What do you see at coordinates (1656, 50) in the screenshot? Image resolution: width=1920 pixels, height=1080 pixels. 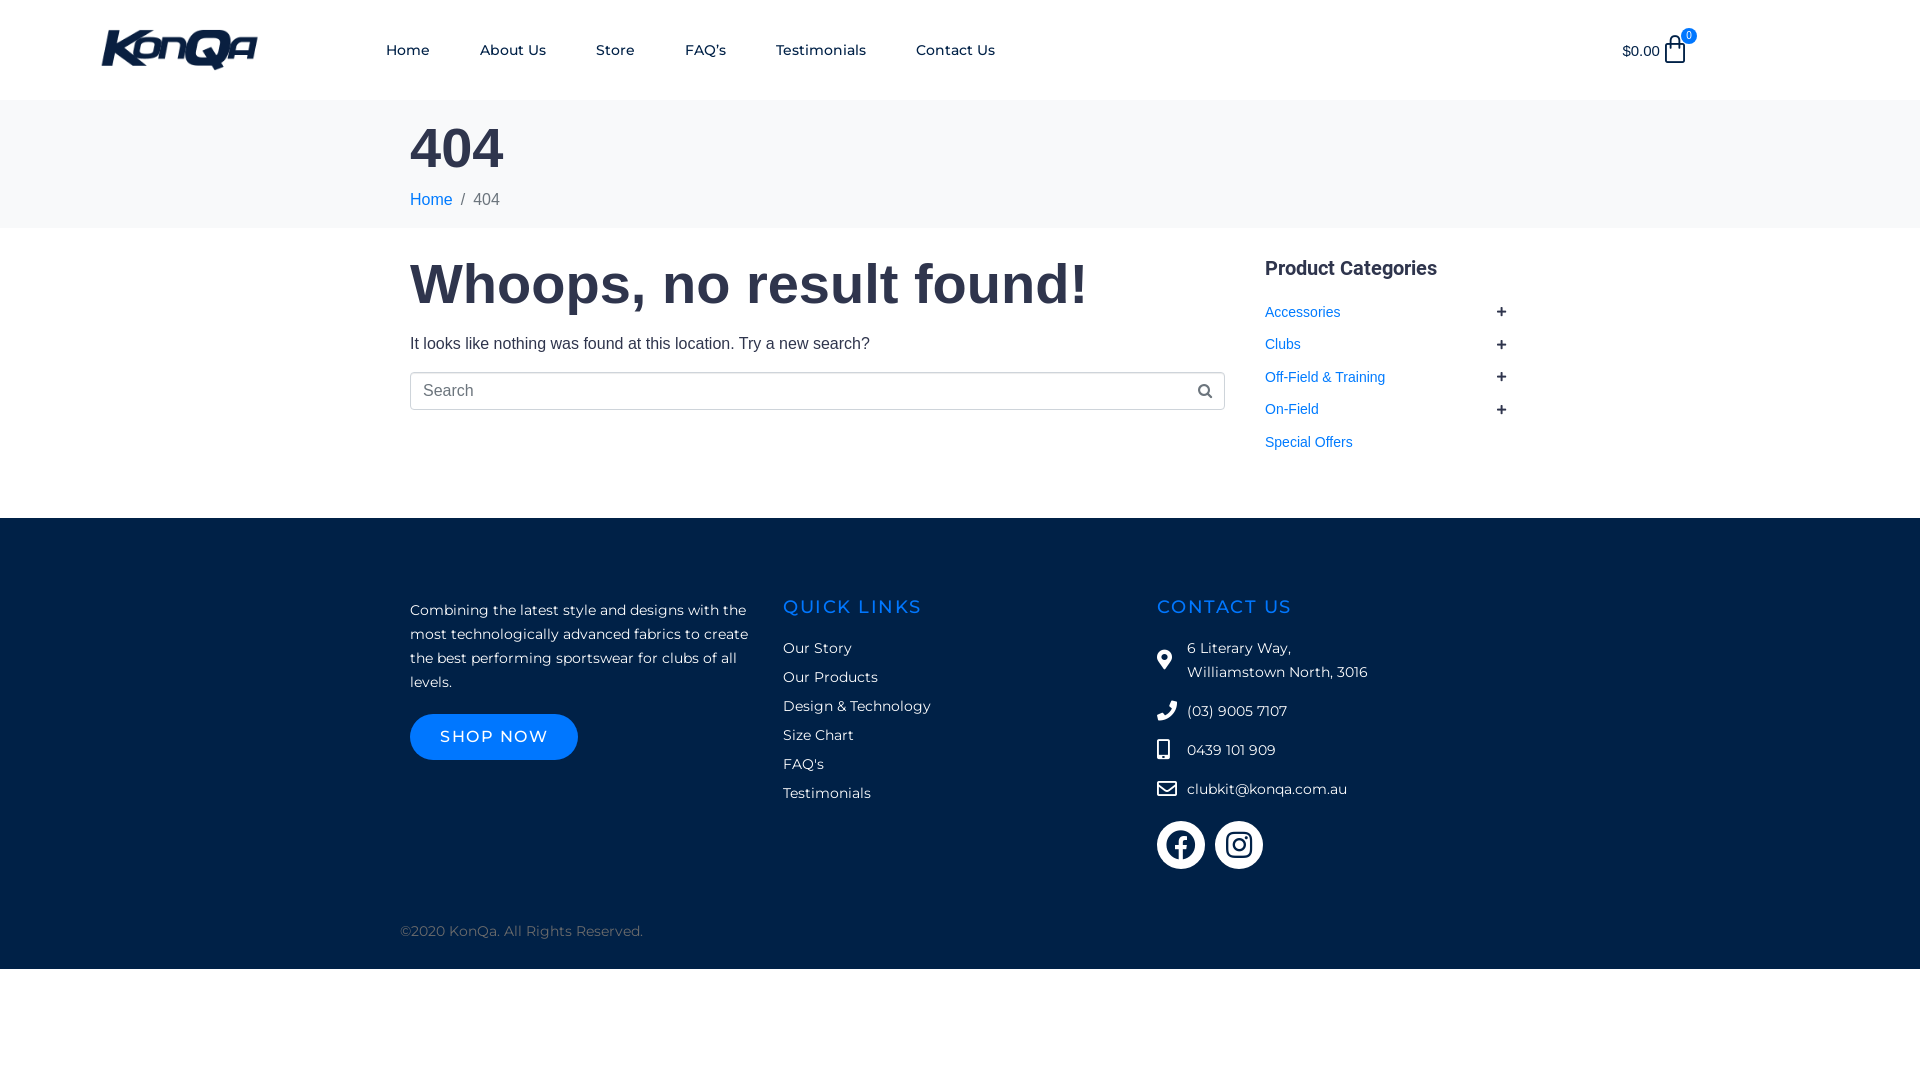 I see `$0.00
0` at bounding box center [1656, 50].